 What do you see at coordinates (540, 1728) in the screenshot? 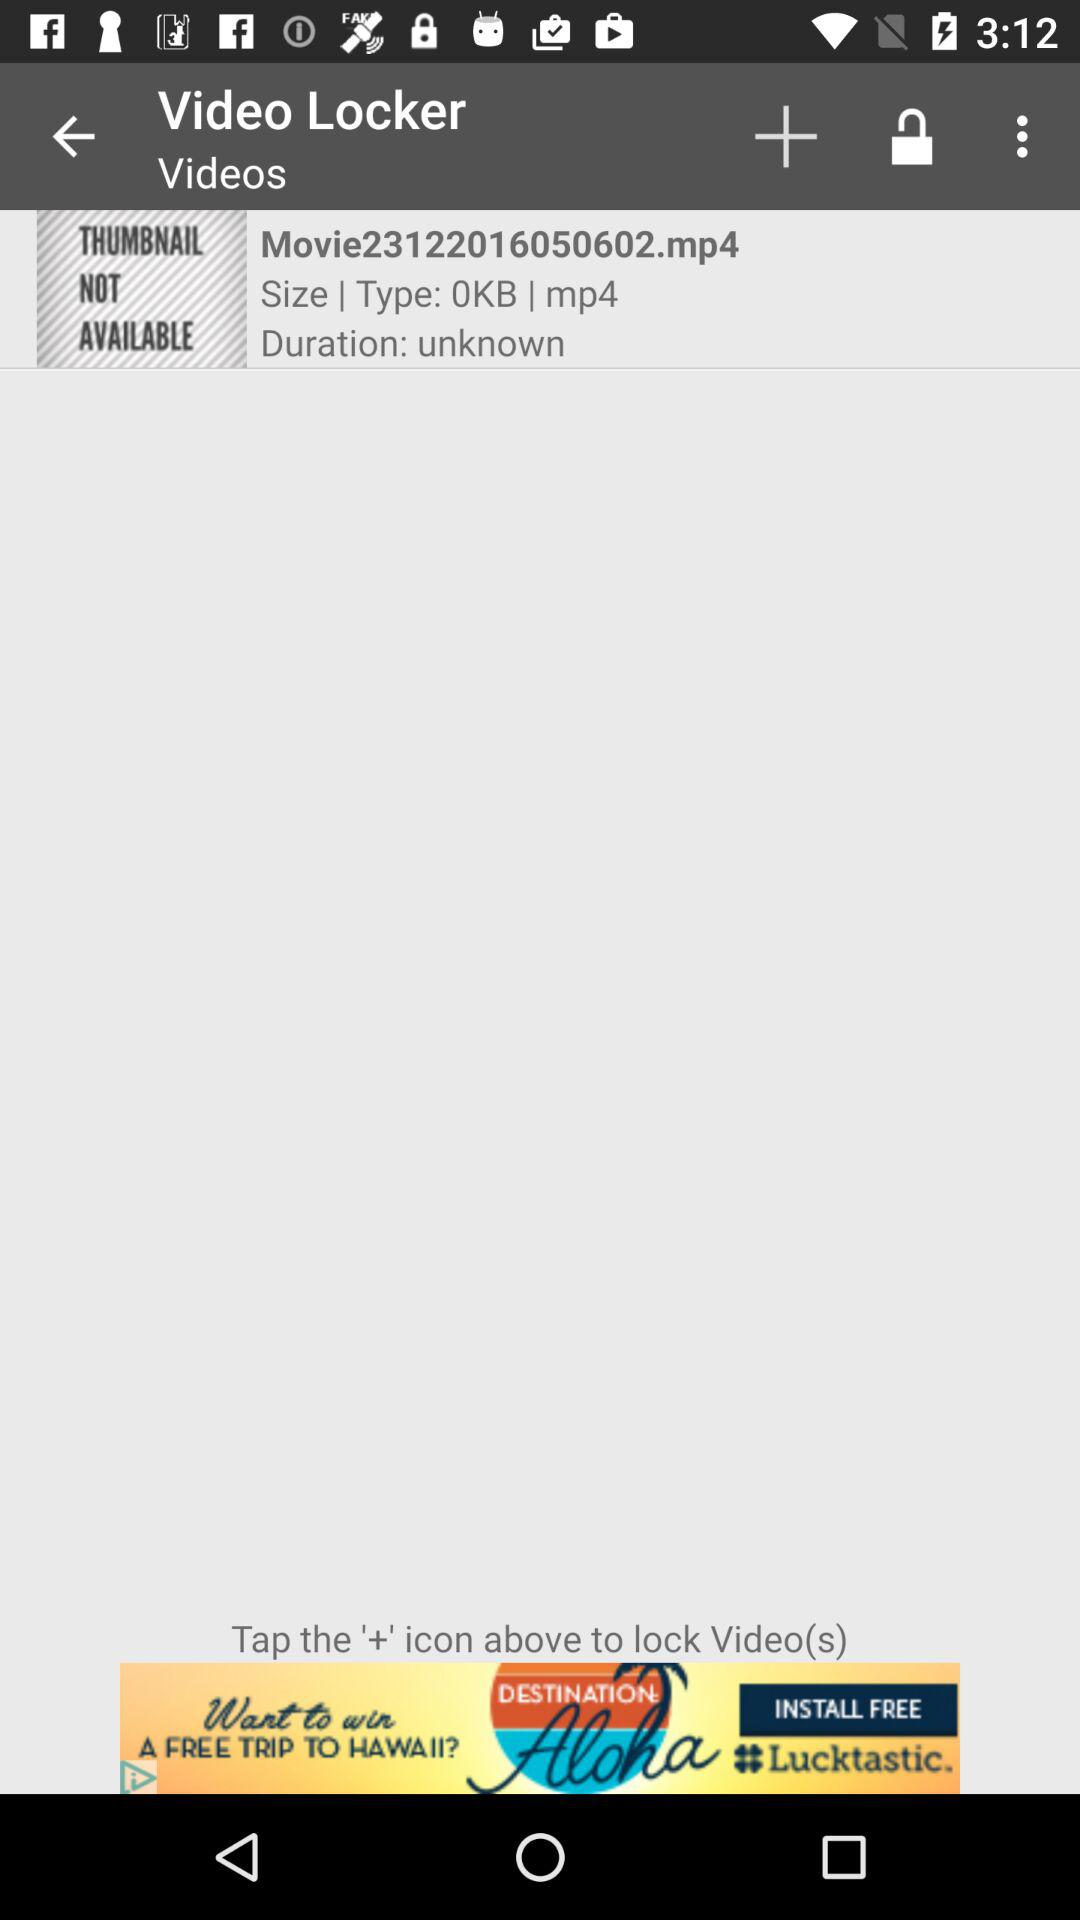
I see `click to view advertisement` at bounding box center [540, 1728].